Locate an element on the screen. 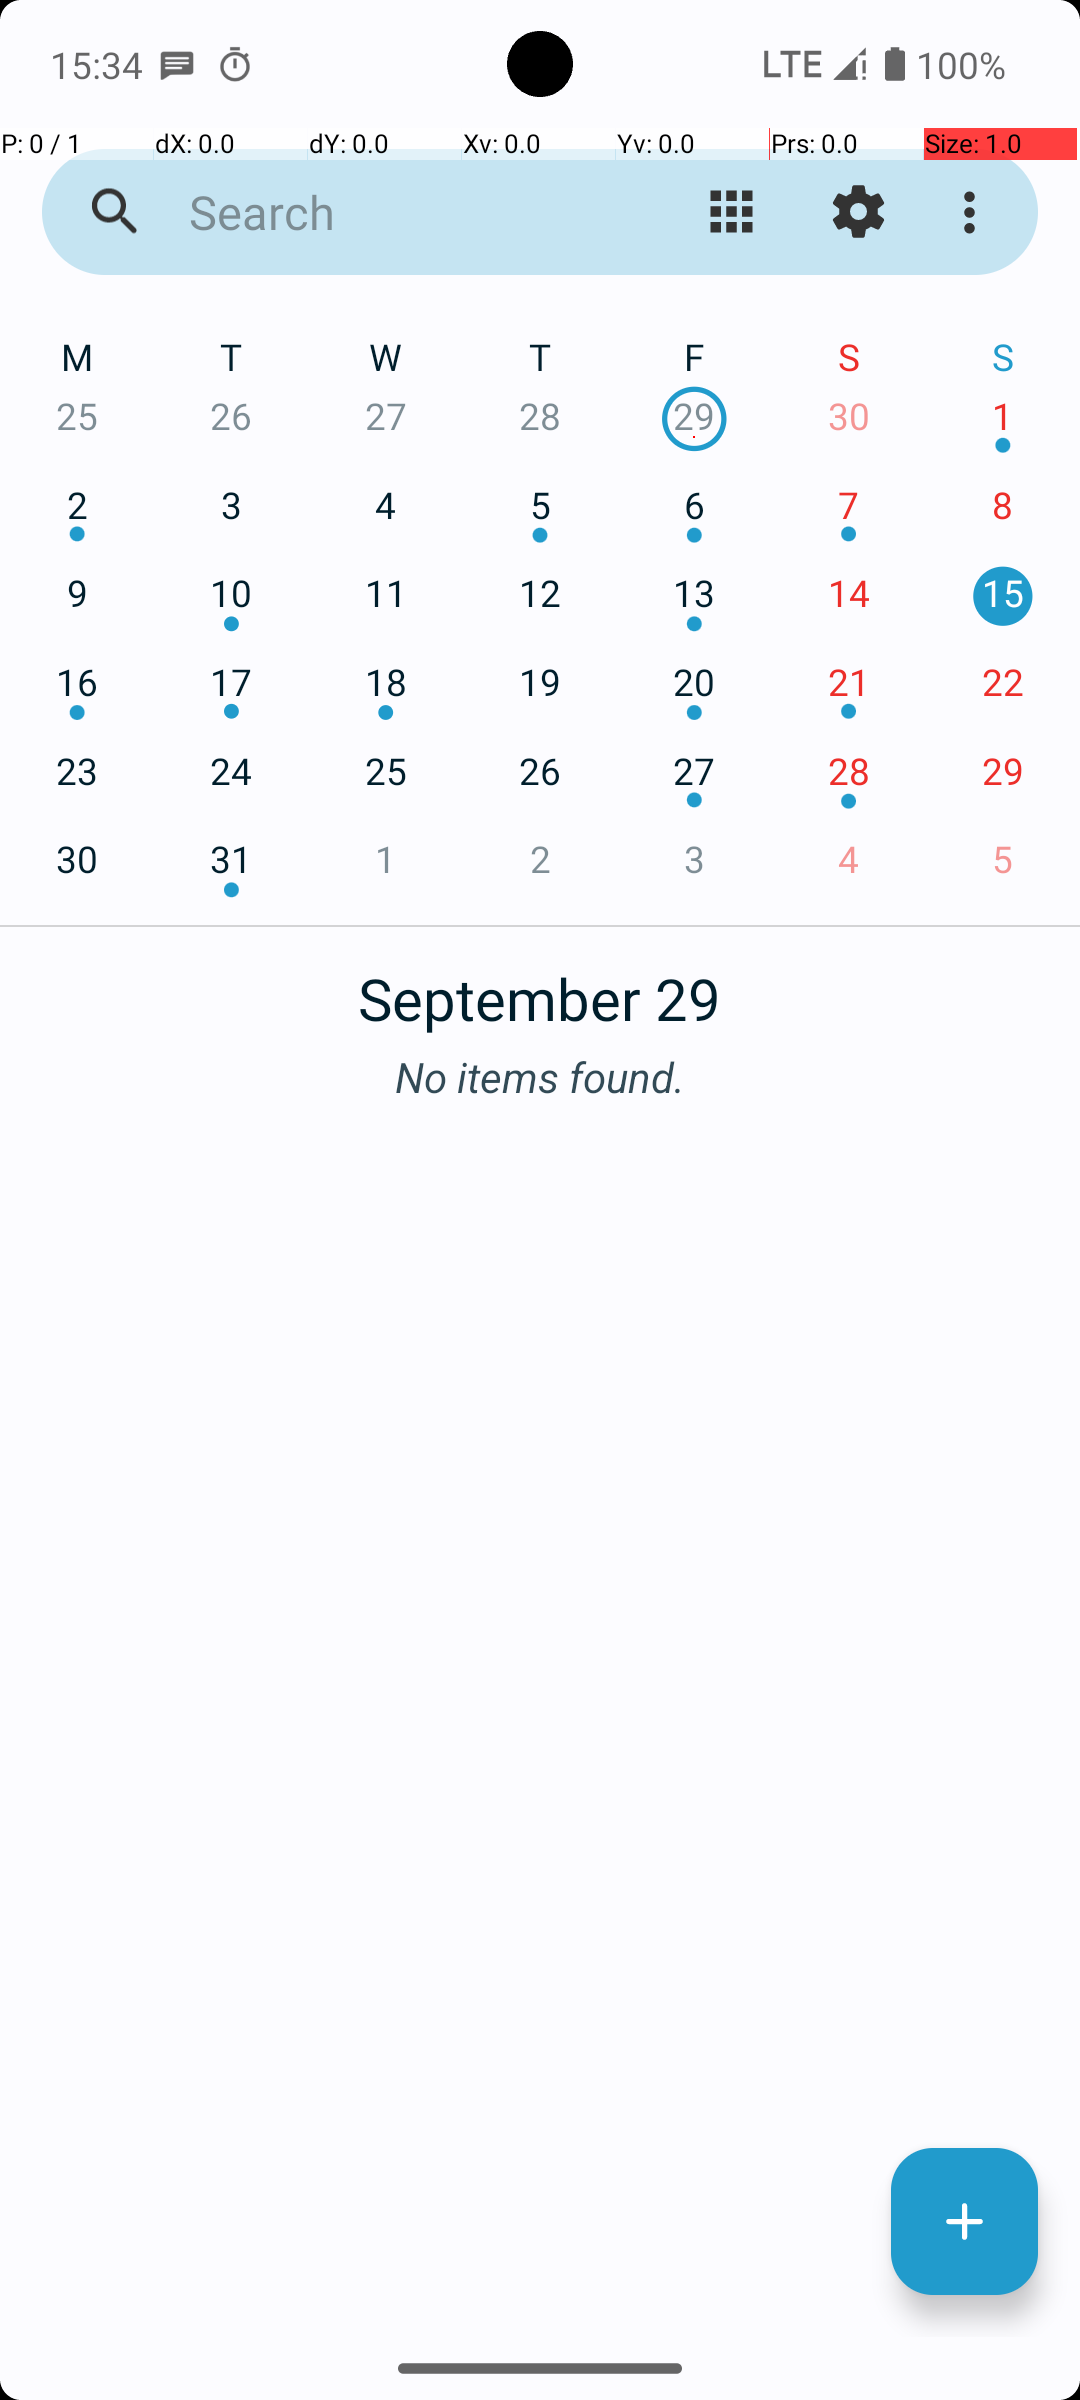  SMS Messenger notification: +15785288010 is located at coordinates (177, 64).